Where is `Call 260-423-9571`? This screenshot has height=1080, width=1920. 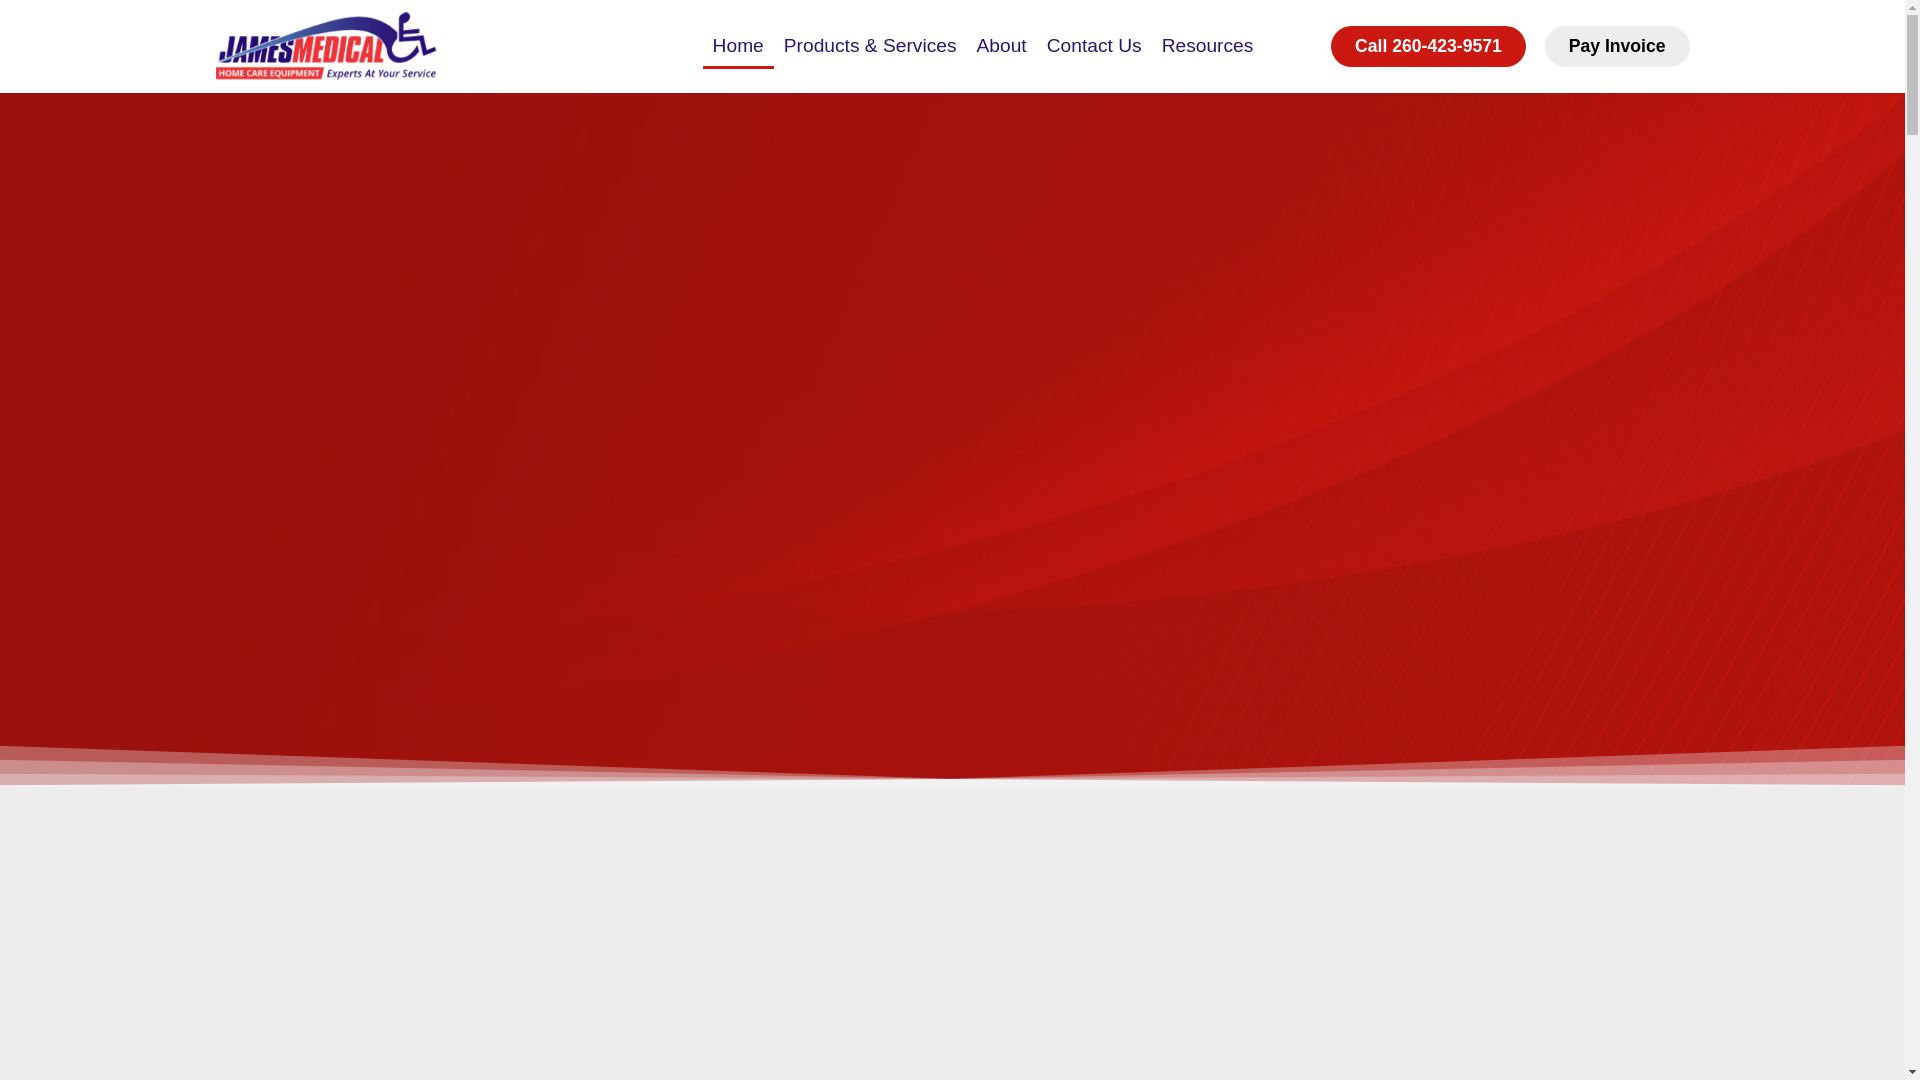
Call 260-423-9571 is located at coordinates (1428, 46).